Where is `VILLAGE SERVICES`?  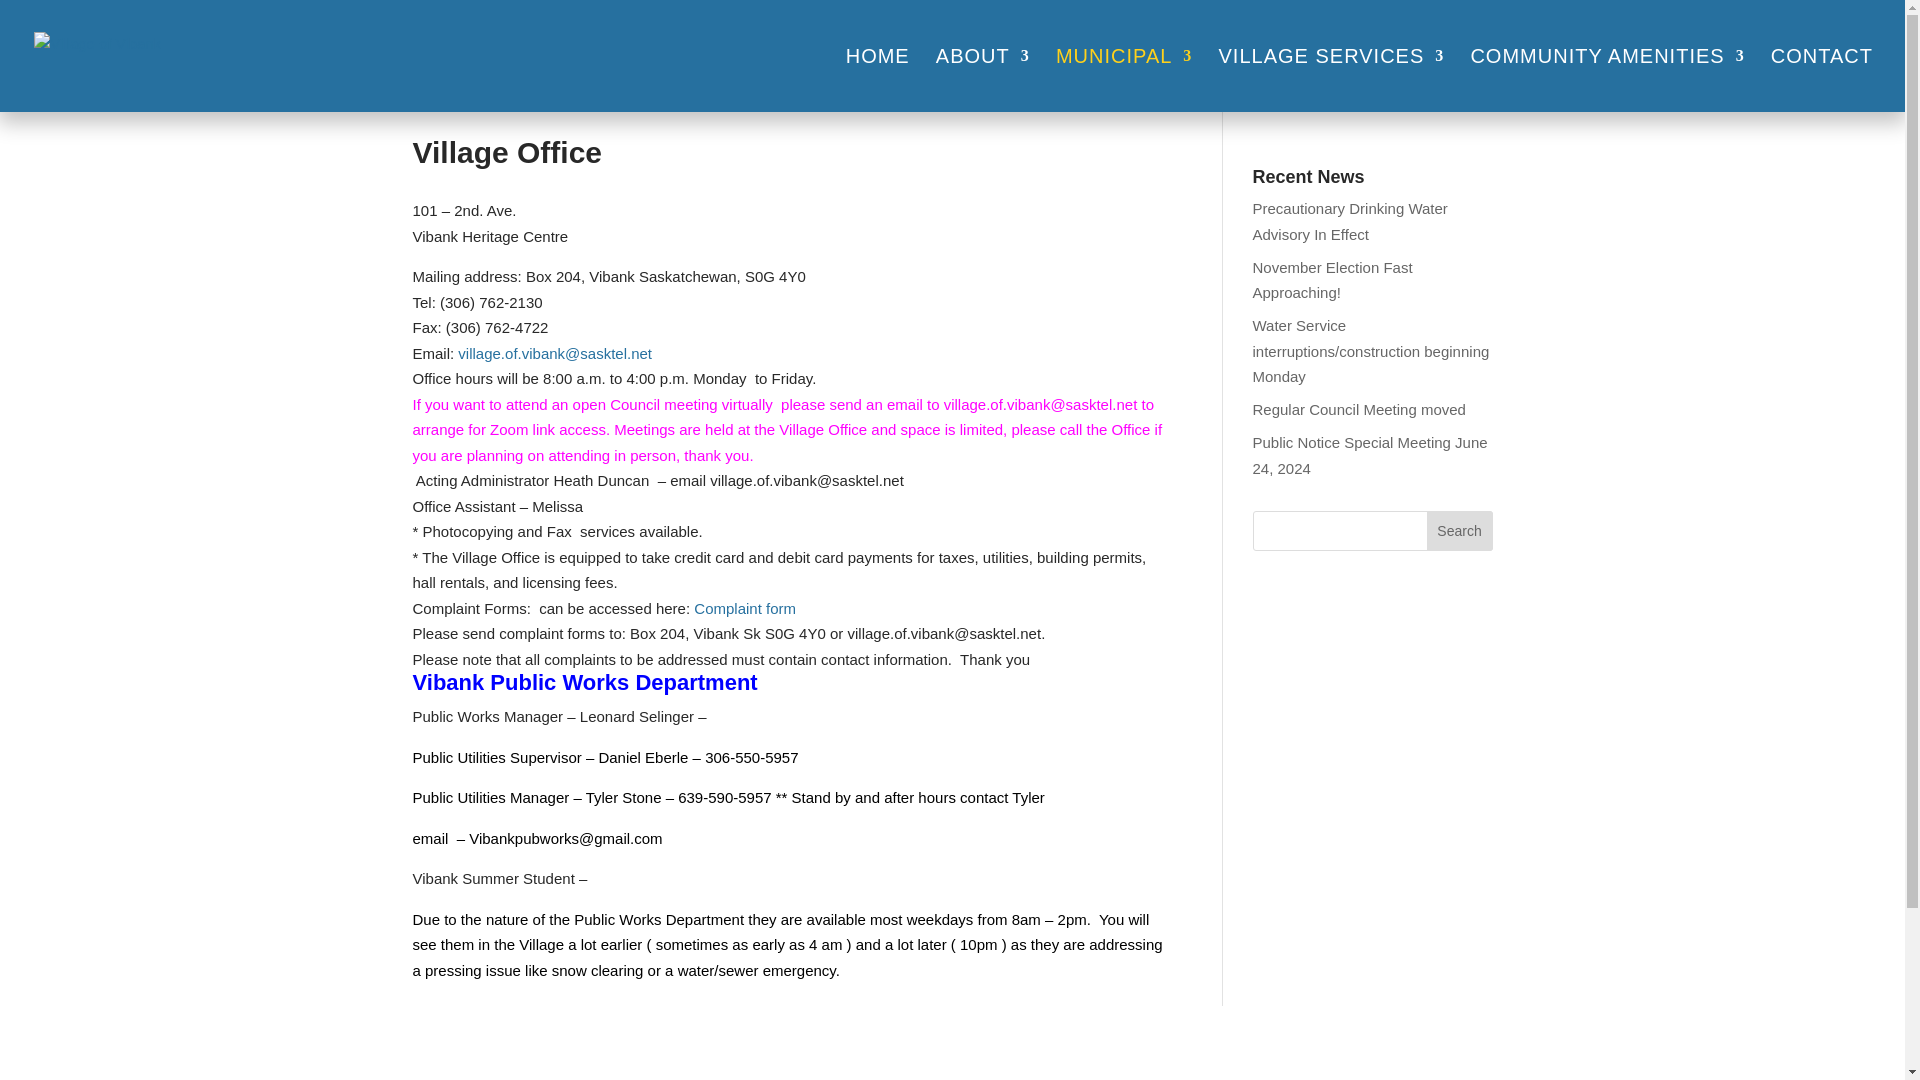 VILLAGE SERVICES is located at coordinates (1332, 80).